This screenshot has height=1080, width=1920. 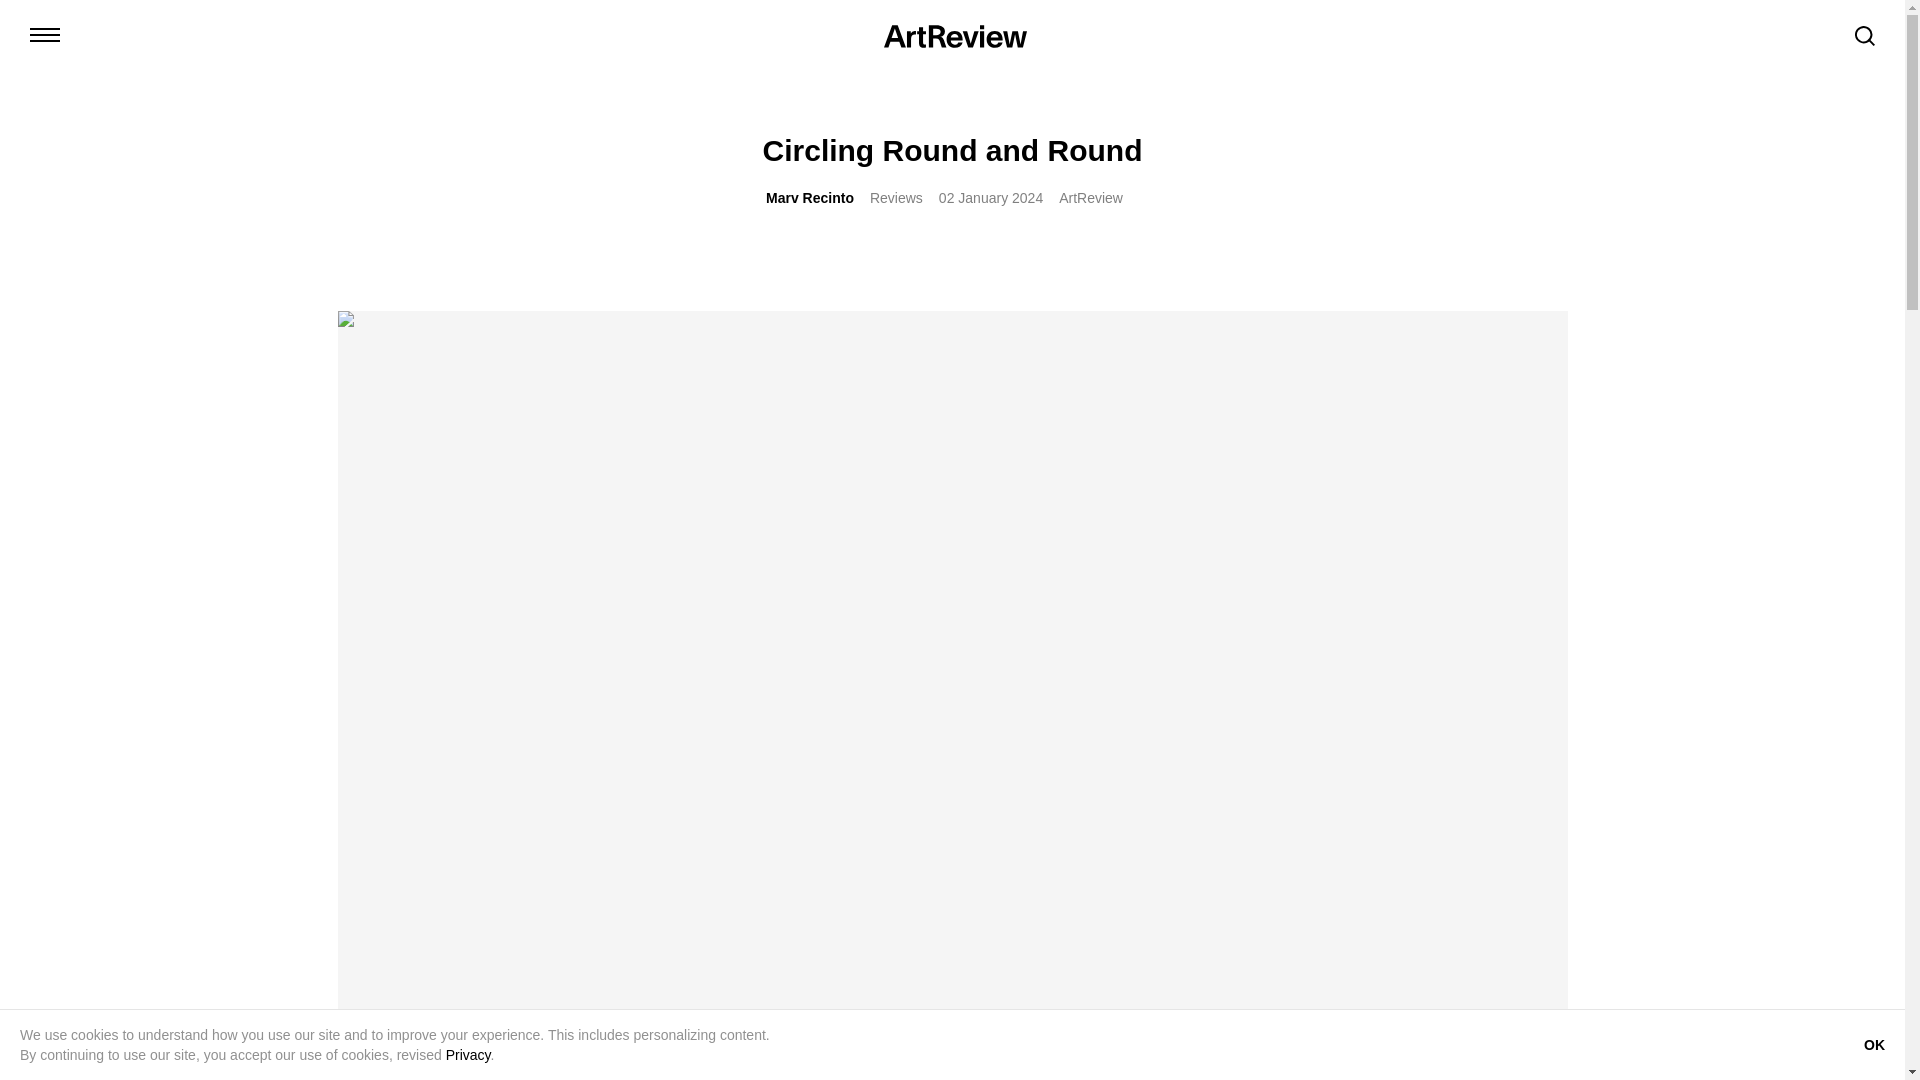 What do you see at coordinates (896, 198) in the screenshot?
I see `Reviews` at bounding box center [896, 198].